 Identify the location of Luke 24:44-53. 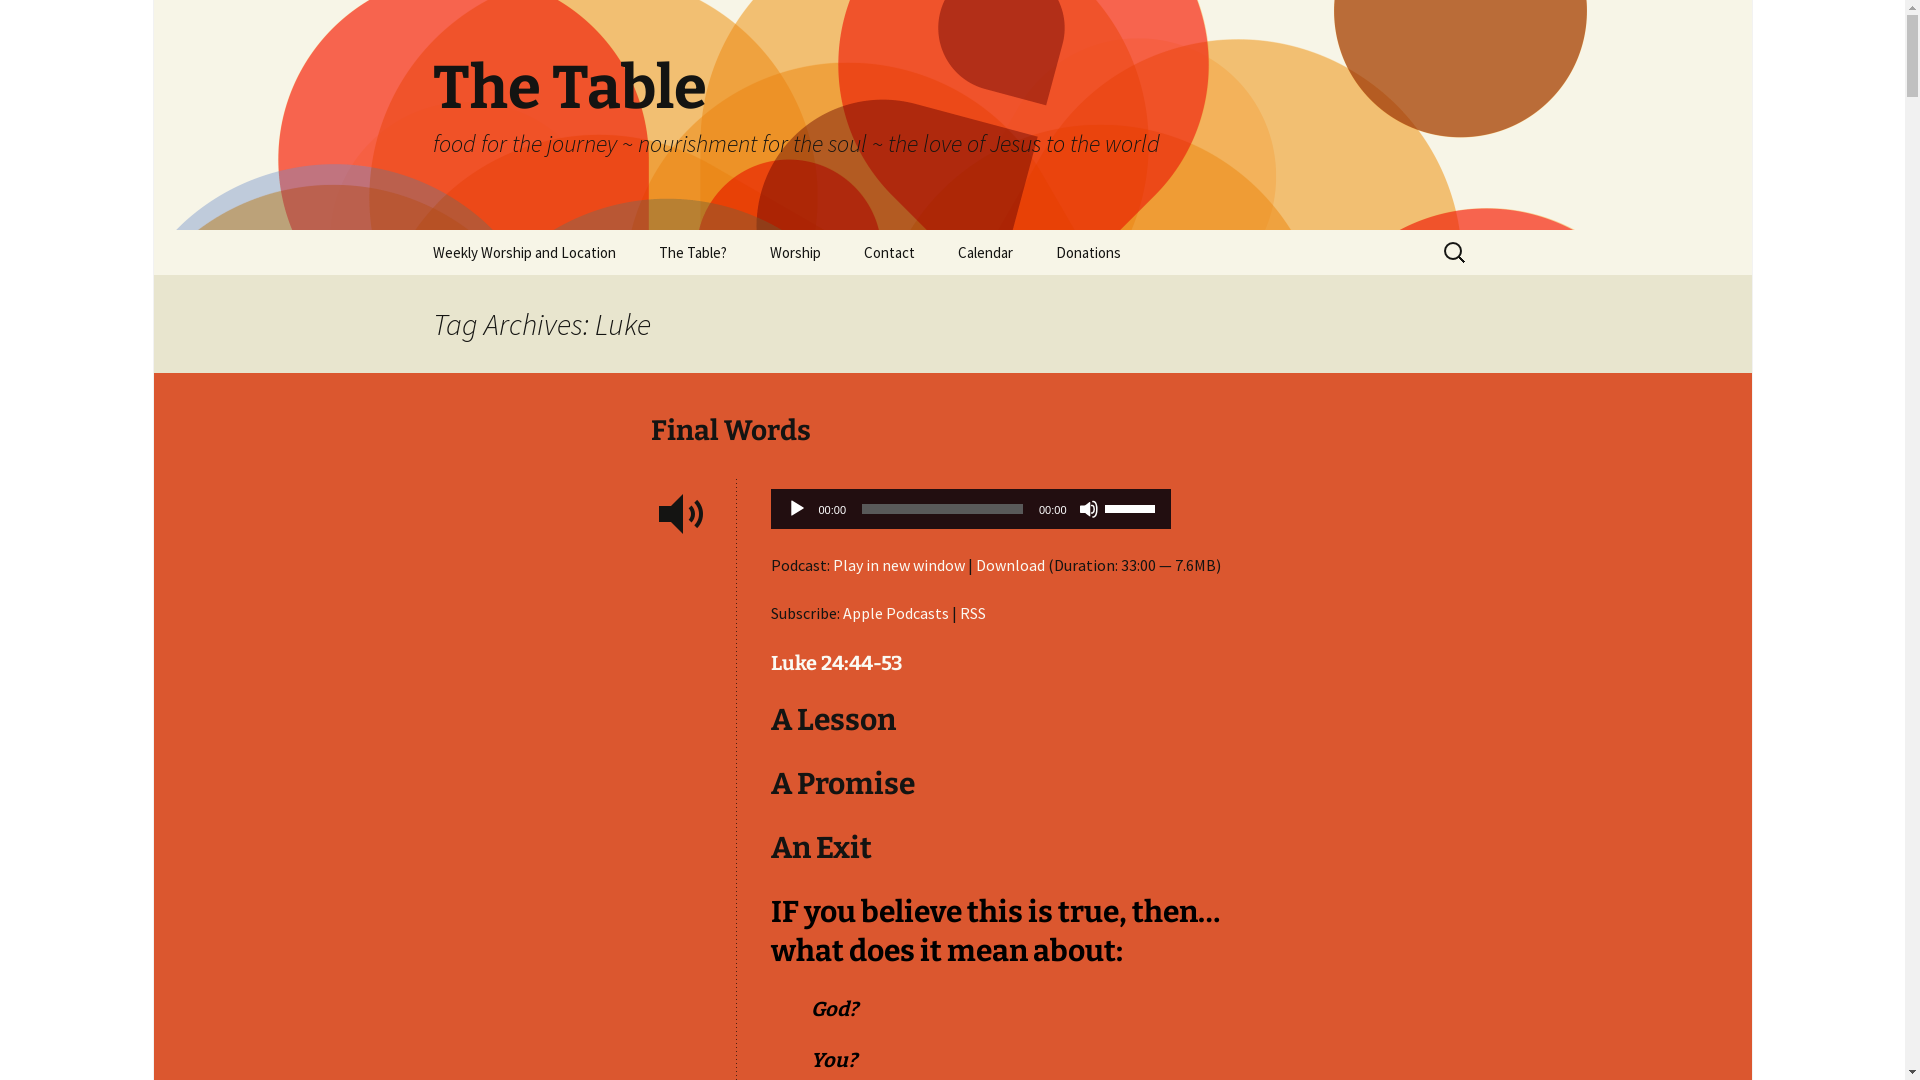
(836, 663).